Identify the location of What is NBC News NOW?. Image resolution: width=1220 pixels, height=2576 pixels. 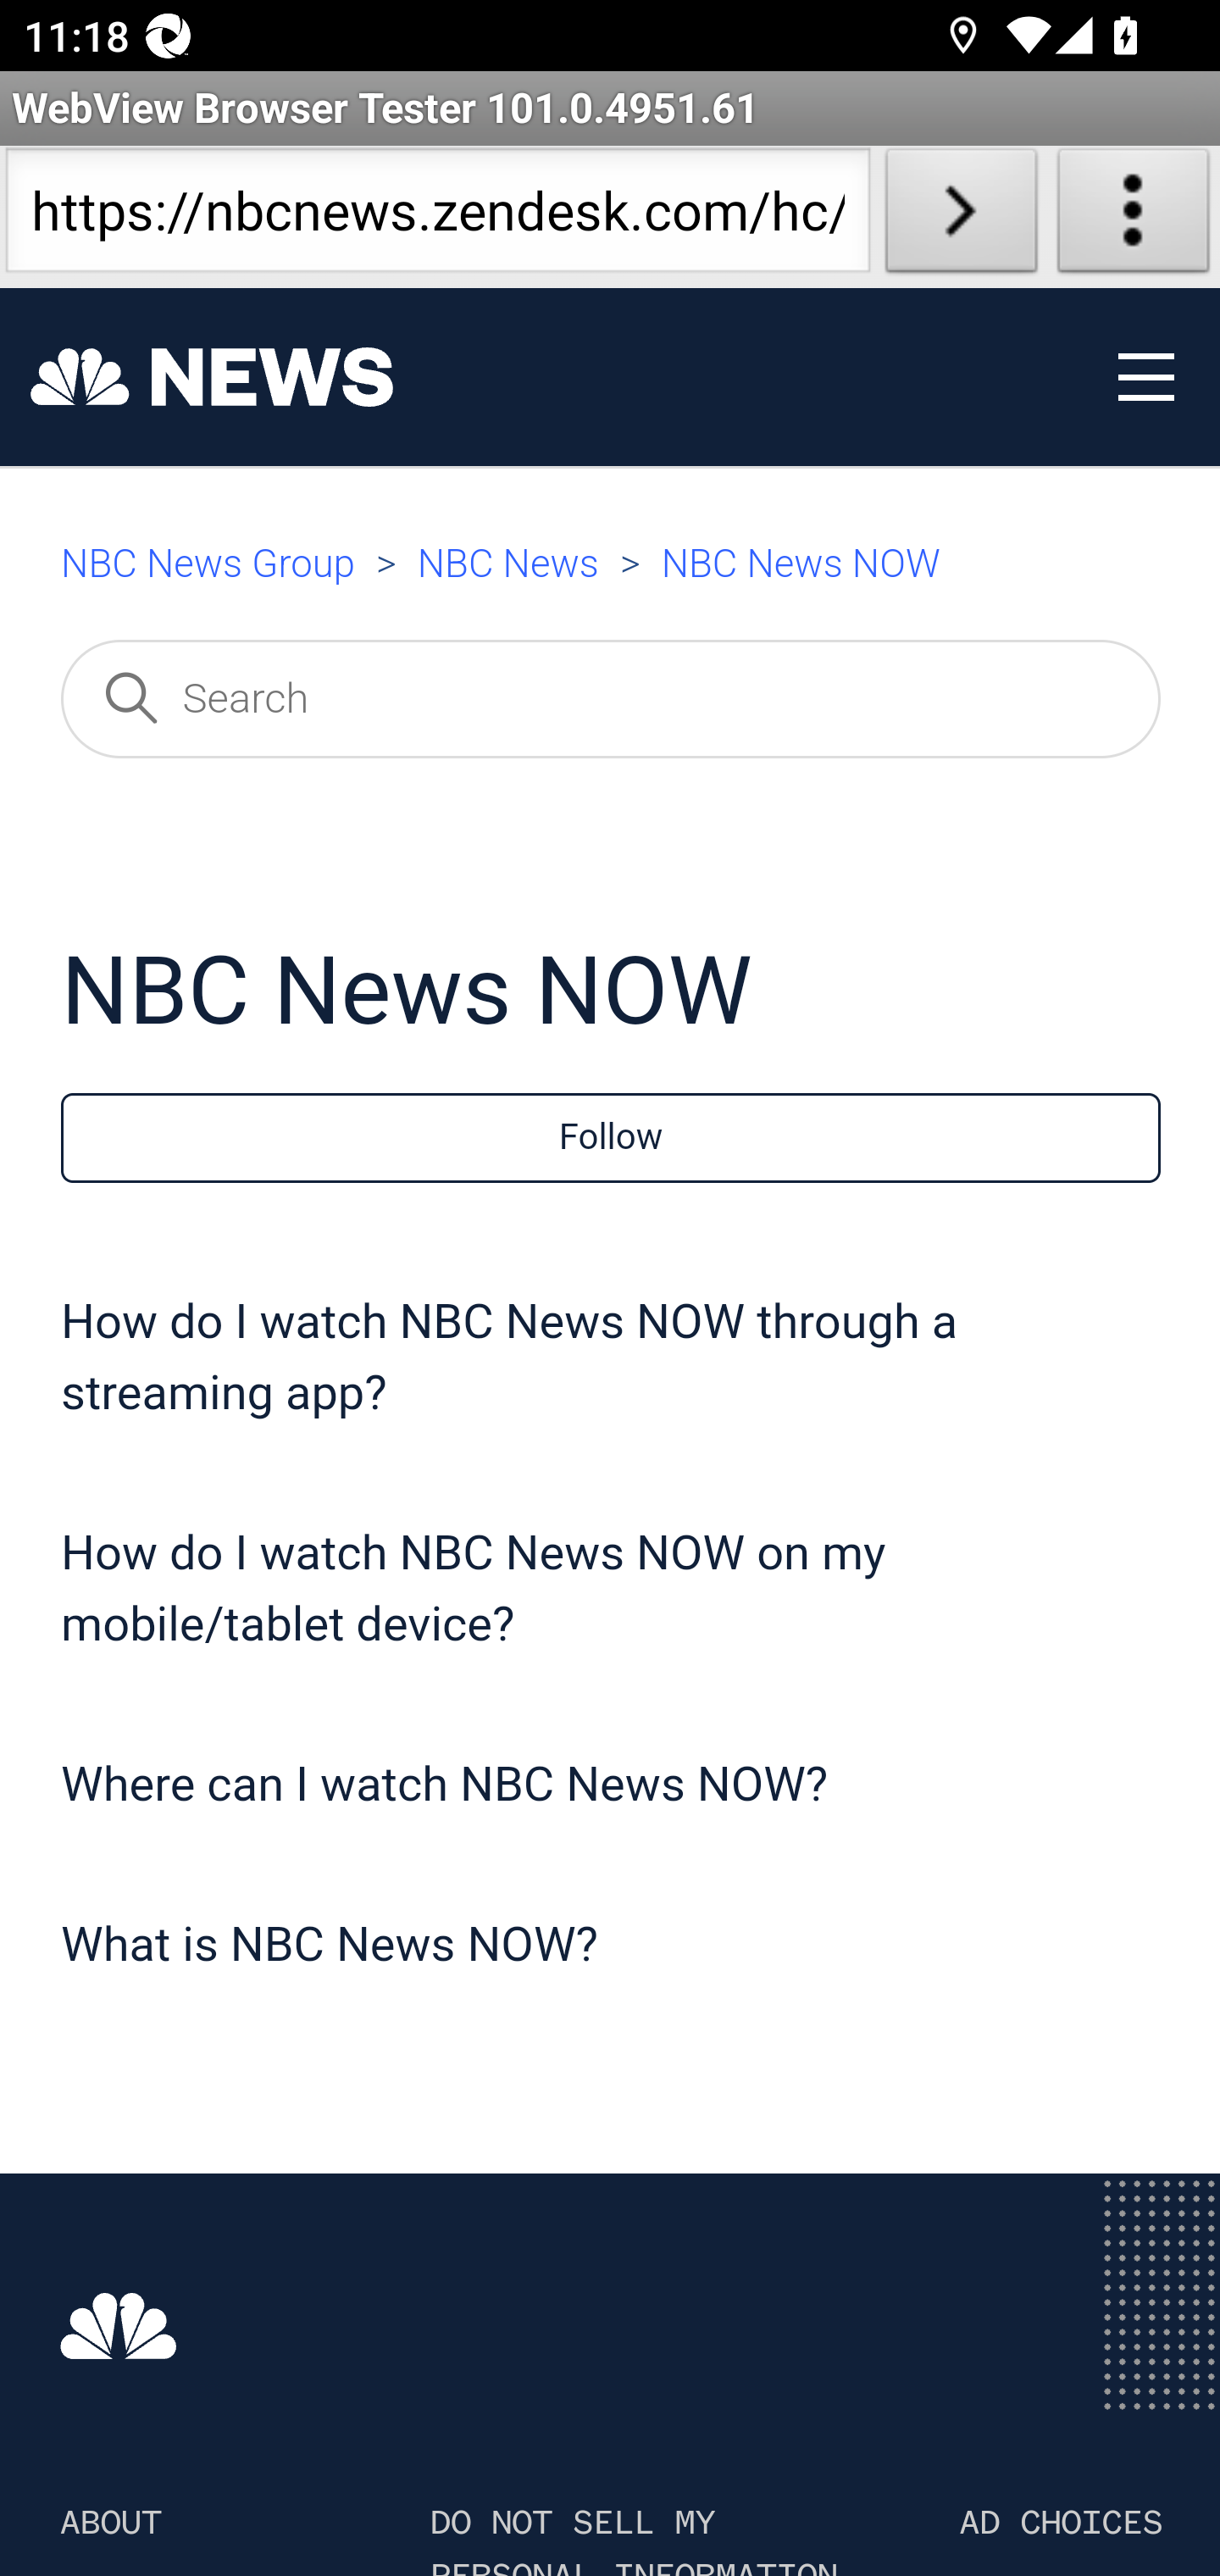
(330, 1946).